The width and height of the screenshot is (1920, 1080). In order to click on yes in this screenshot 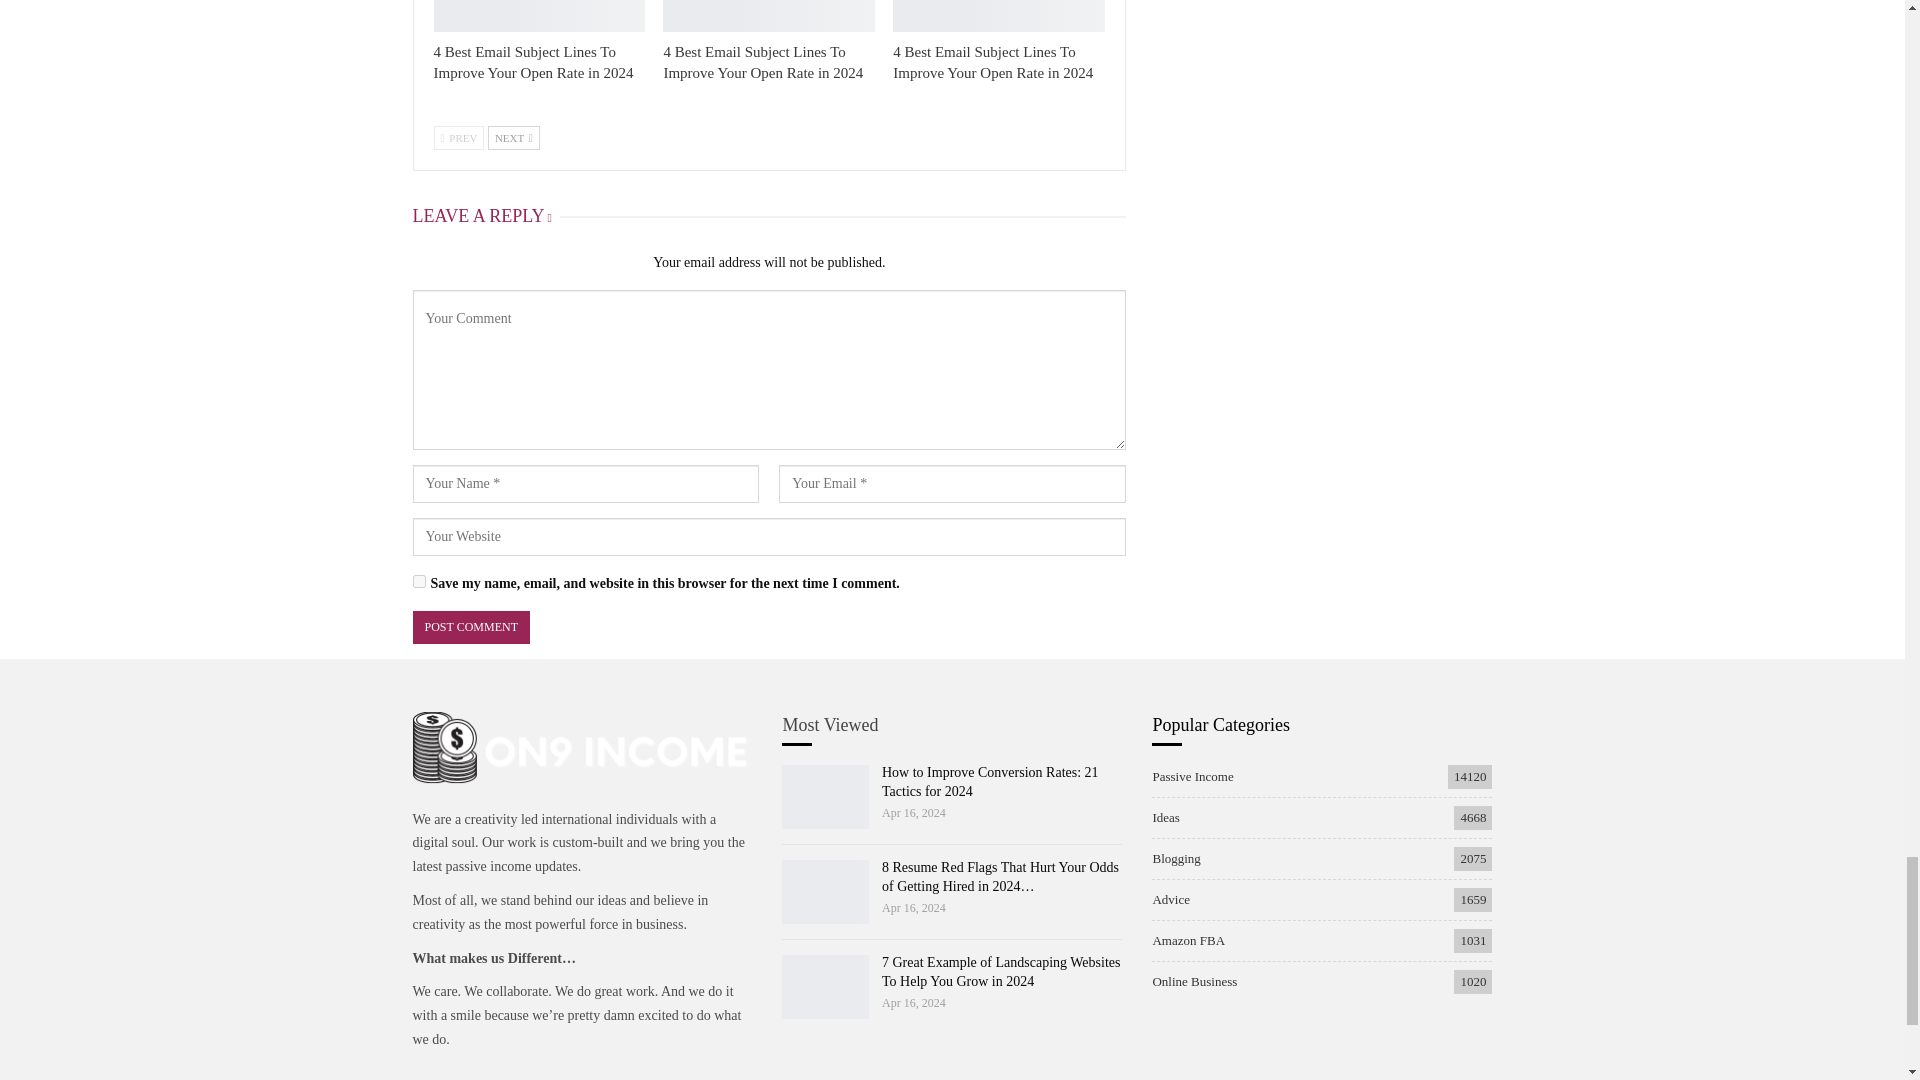, I will do `click(418, 580)`.